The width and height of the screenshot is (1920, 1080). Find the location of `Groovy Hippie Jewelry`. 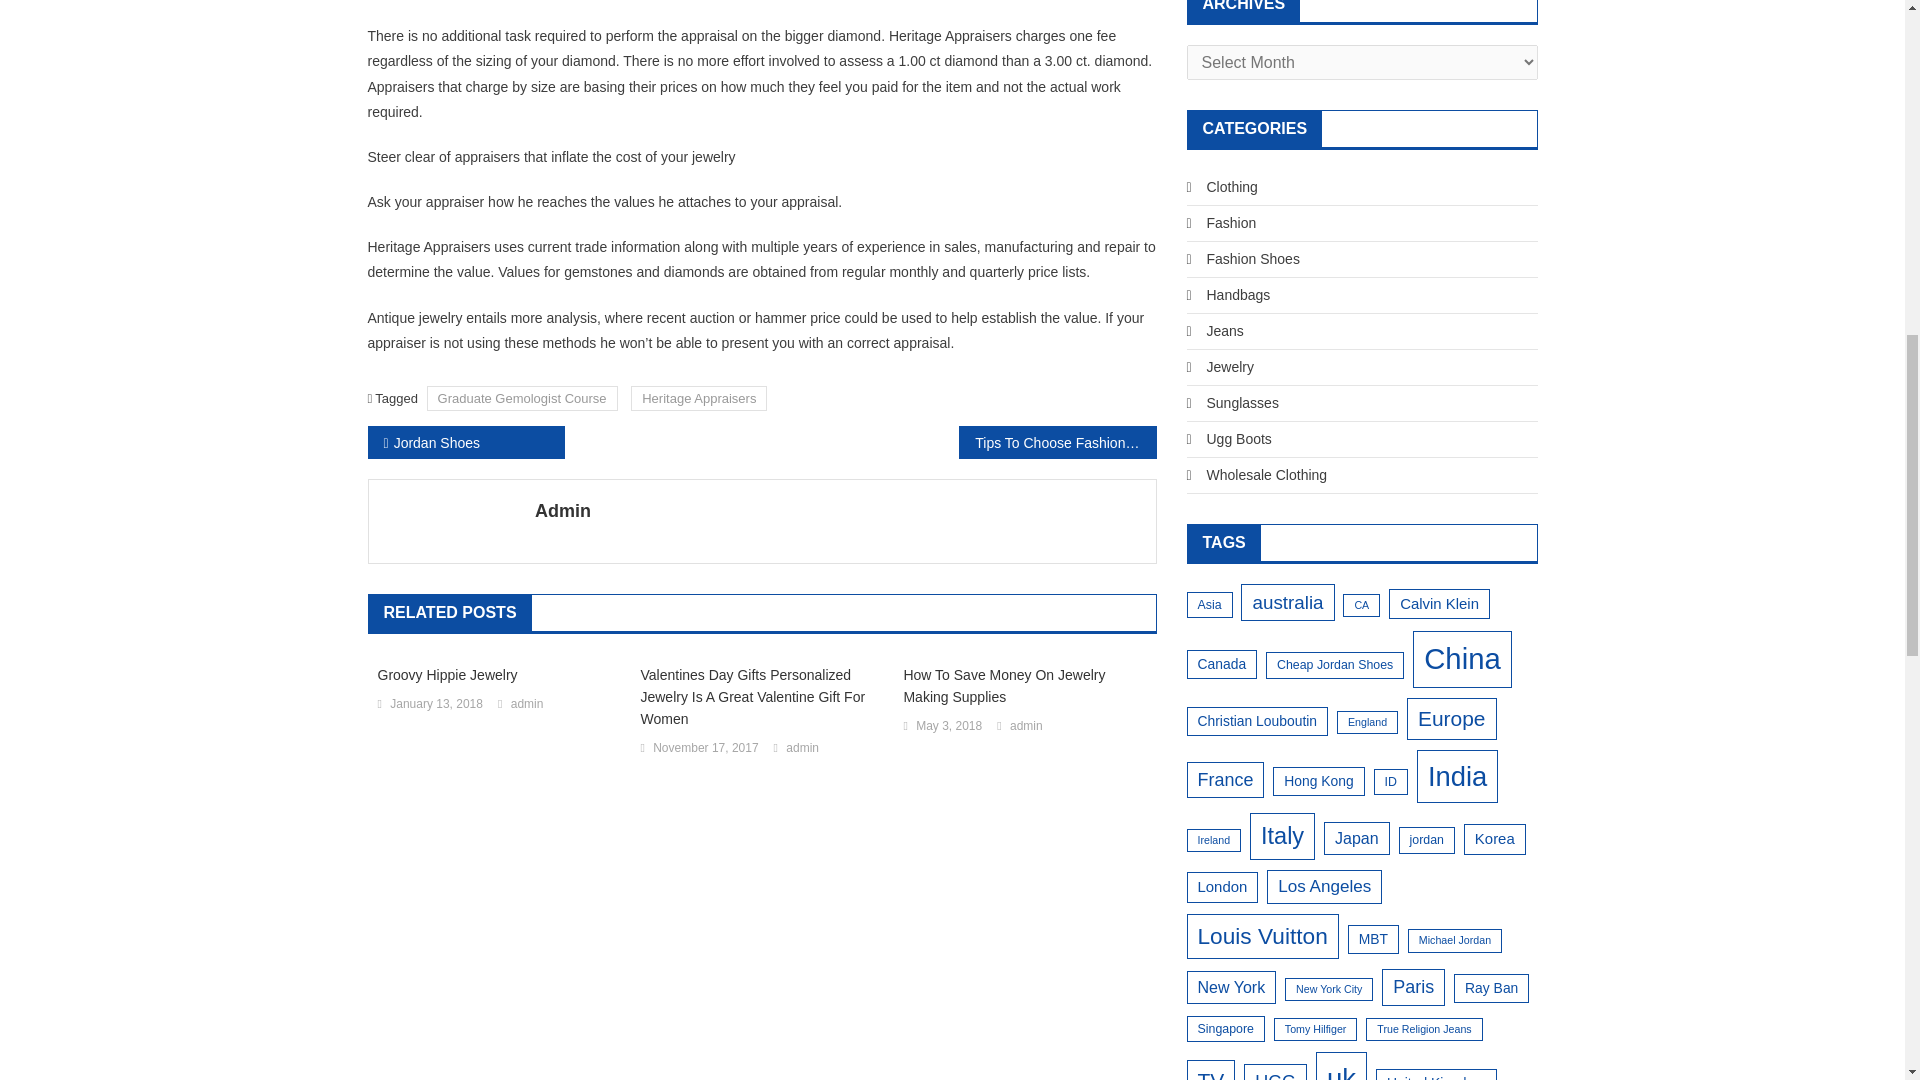

Groovy Hippie Jewelry is located at coordinates (499, 674).